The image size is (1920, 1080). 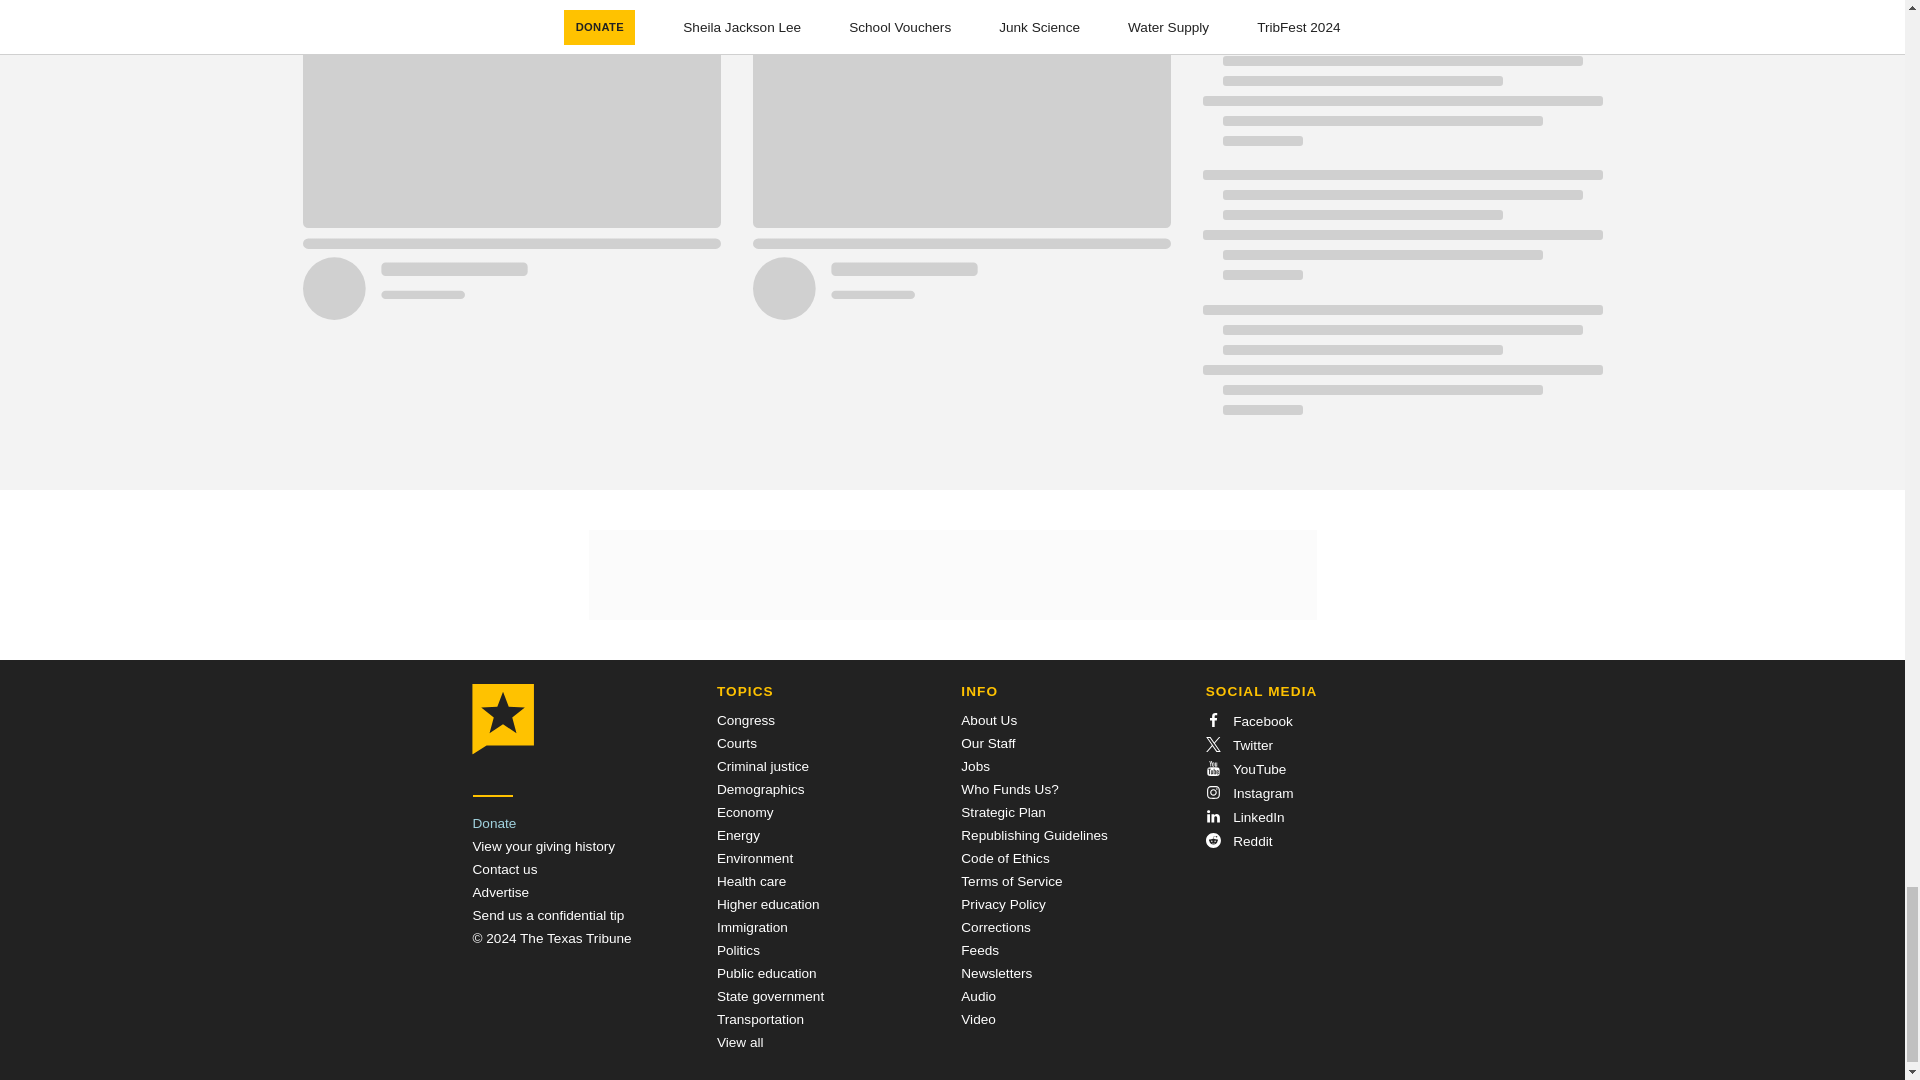 What do you see at coordinates (1401, 100) in the screenshot?
I see `Loading indicator` at bounding box center [1401, 100].